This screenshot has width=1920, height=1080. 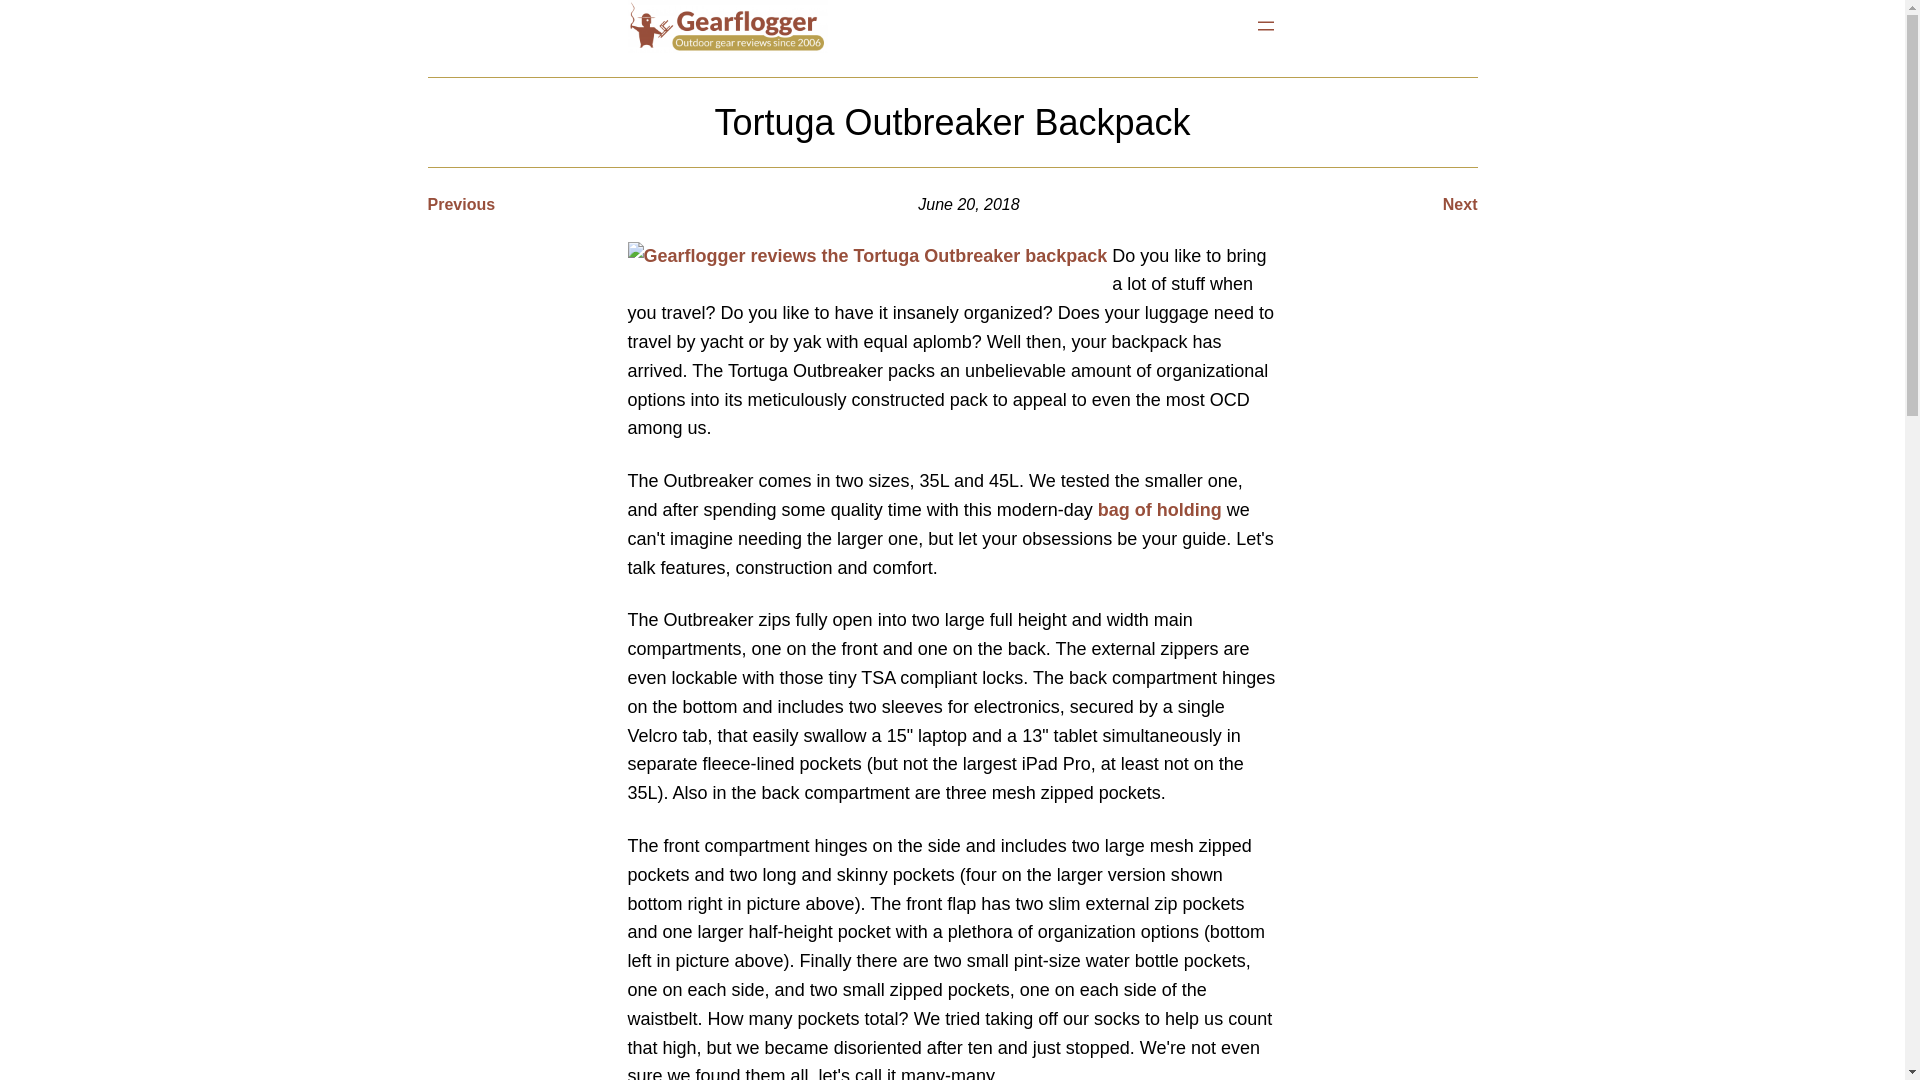 I want to click on Previous, so click(x=462, y=204).